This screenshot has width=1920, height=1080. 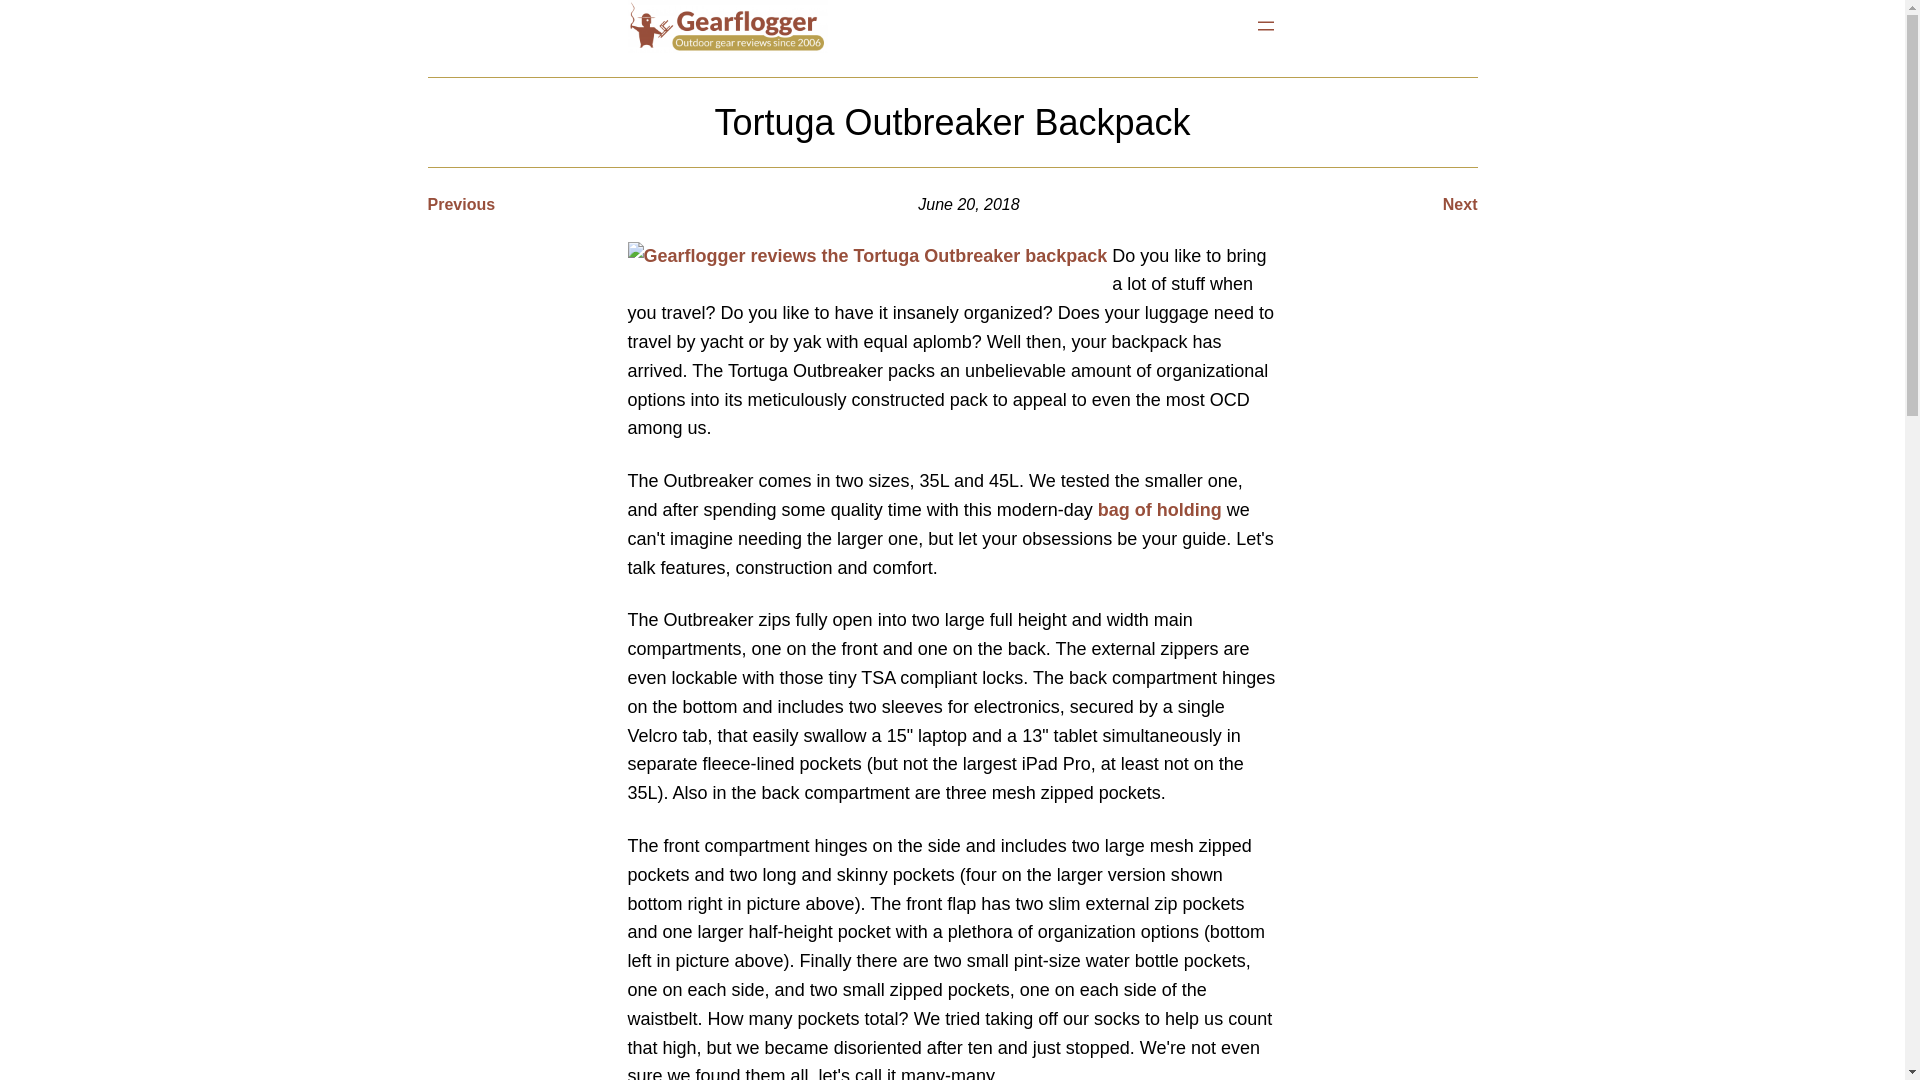 I want to click on Previous, so click(x=462, y=204).